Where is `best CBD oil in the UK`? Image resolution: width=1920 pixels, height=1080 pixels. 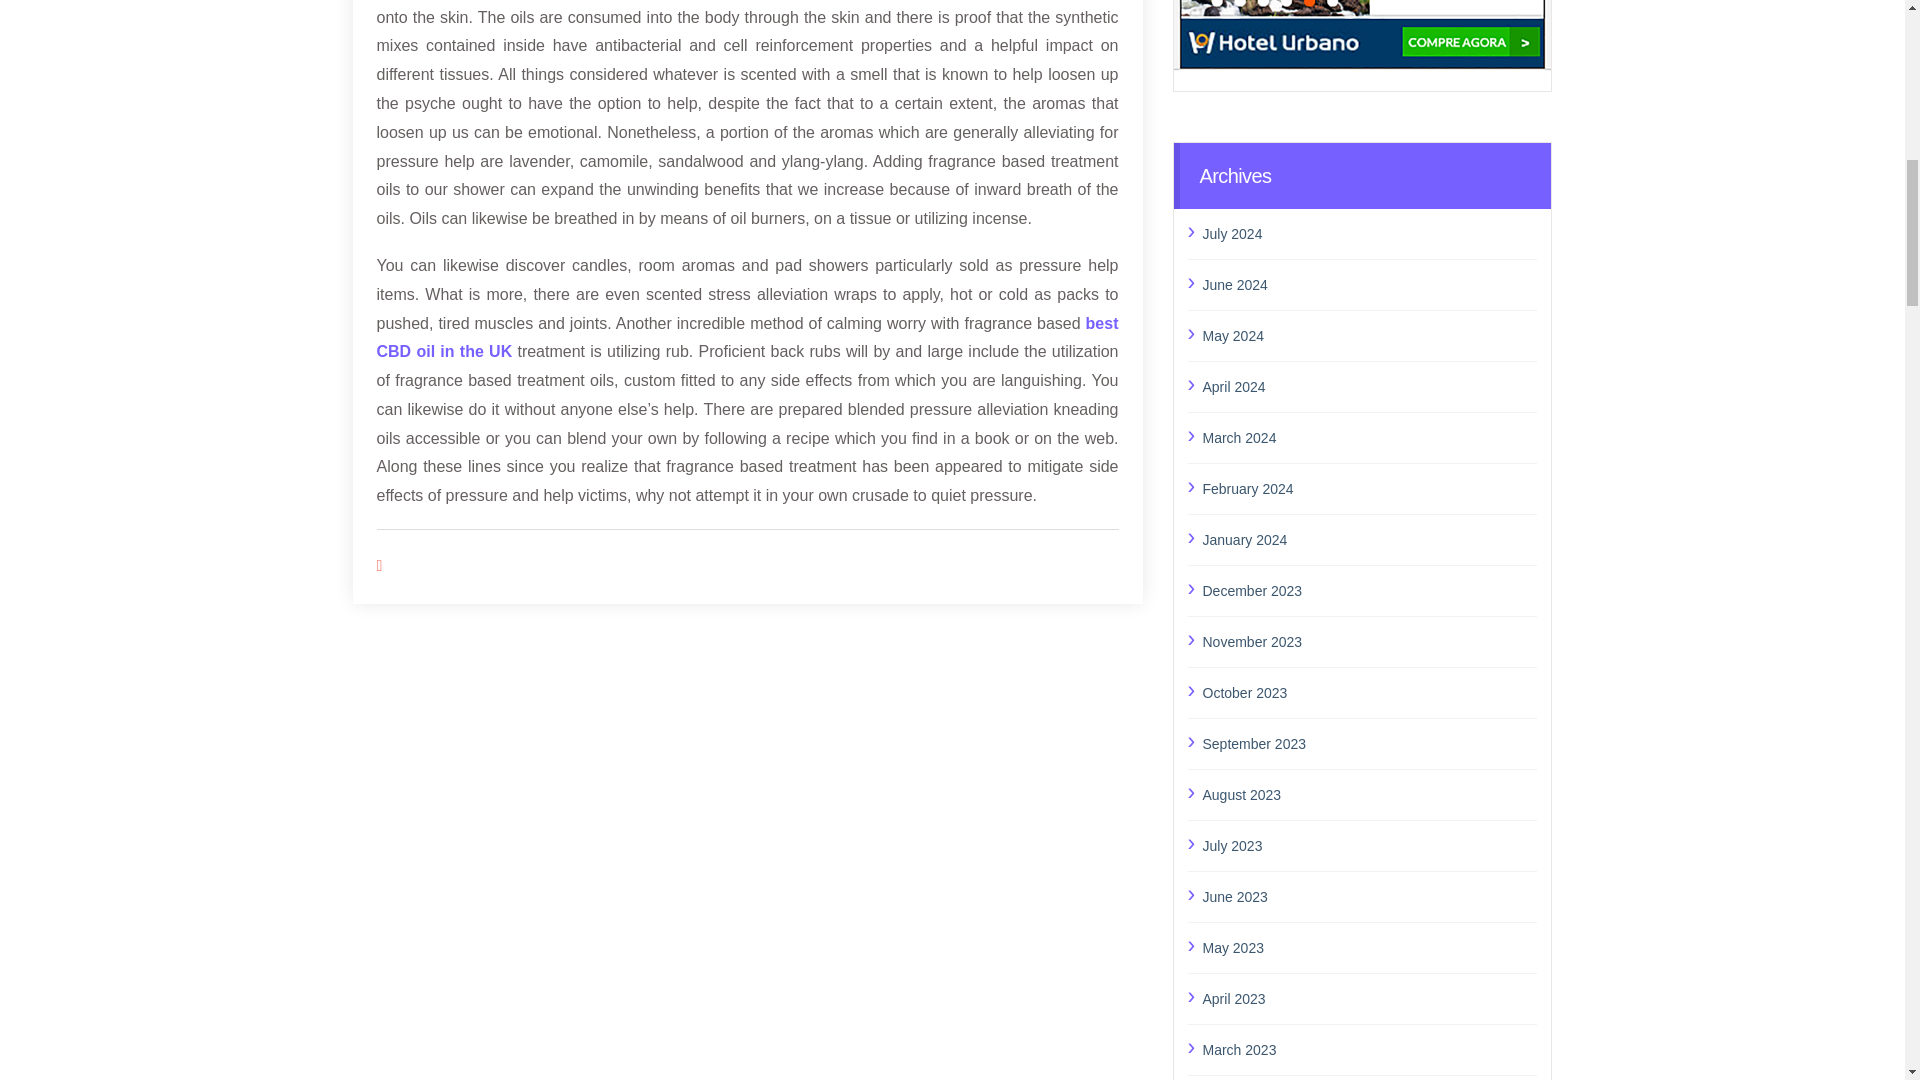 best CBD oil in the UK is located at coordinates (746, 336).